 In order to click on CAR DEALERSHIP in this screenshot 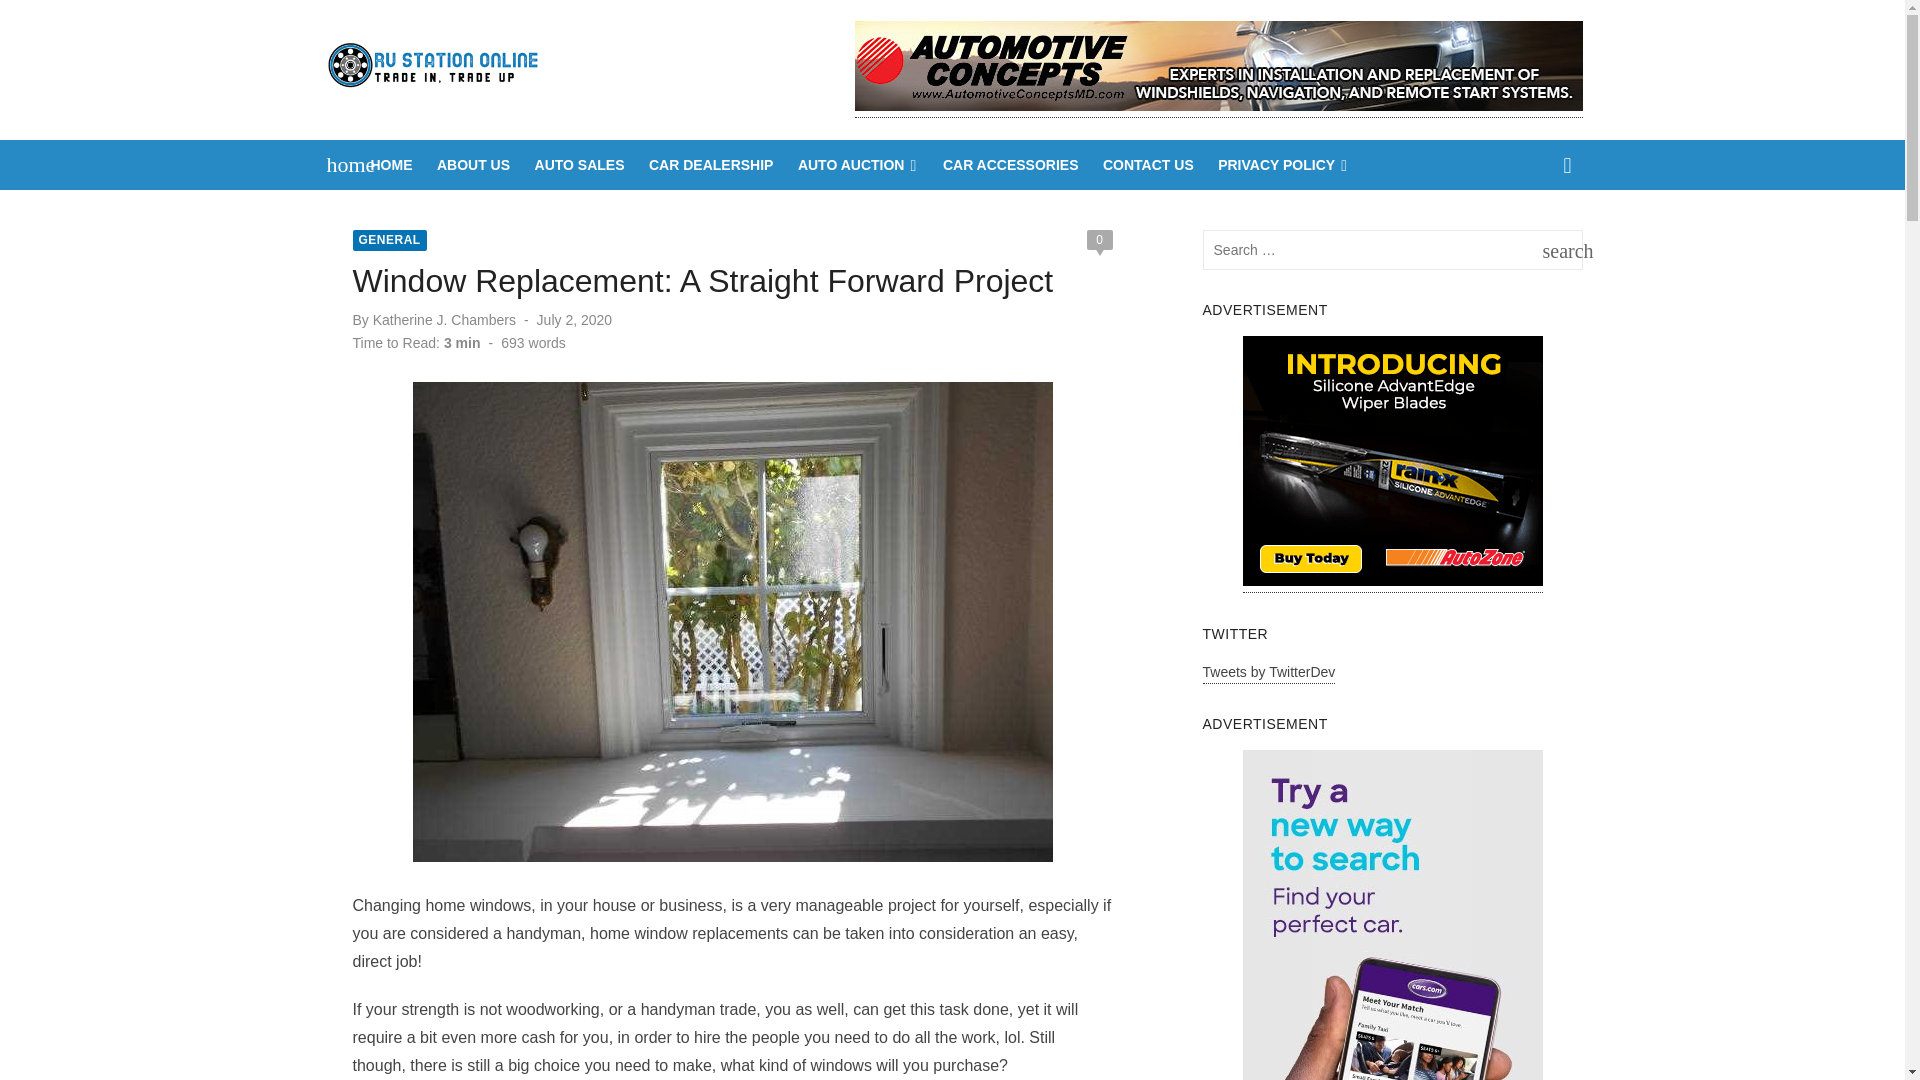, I will do `click(711, 165)`.